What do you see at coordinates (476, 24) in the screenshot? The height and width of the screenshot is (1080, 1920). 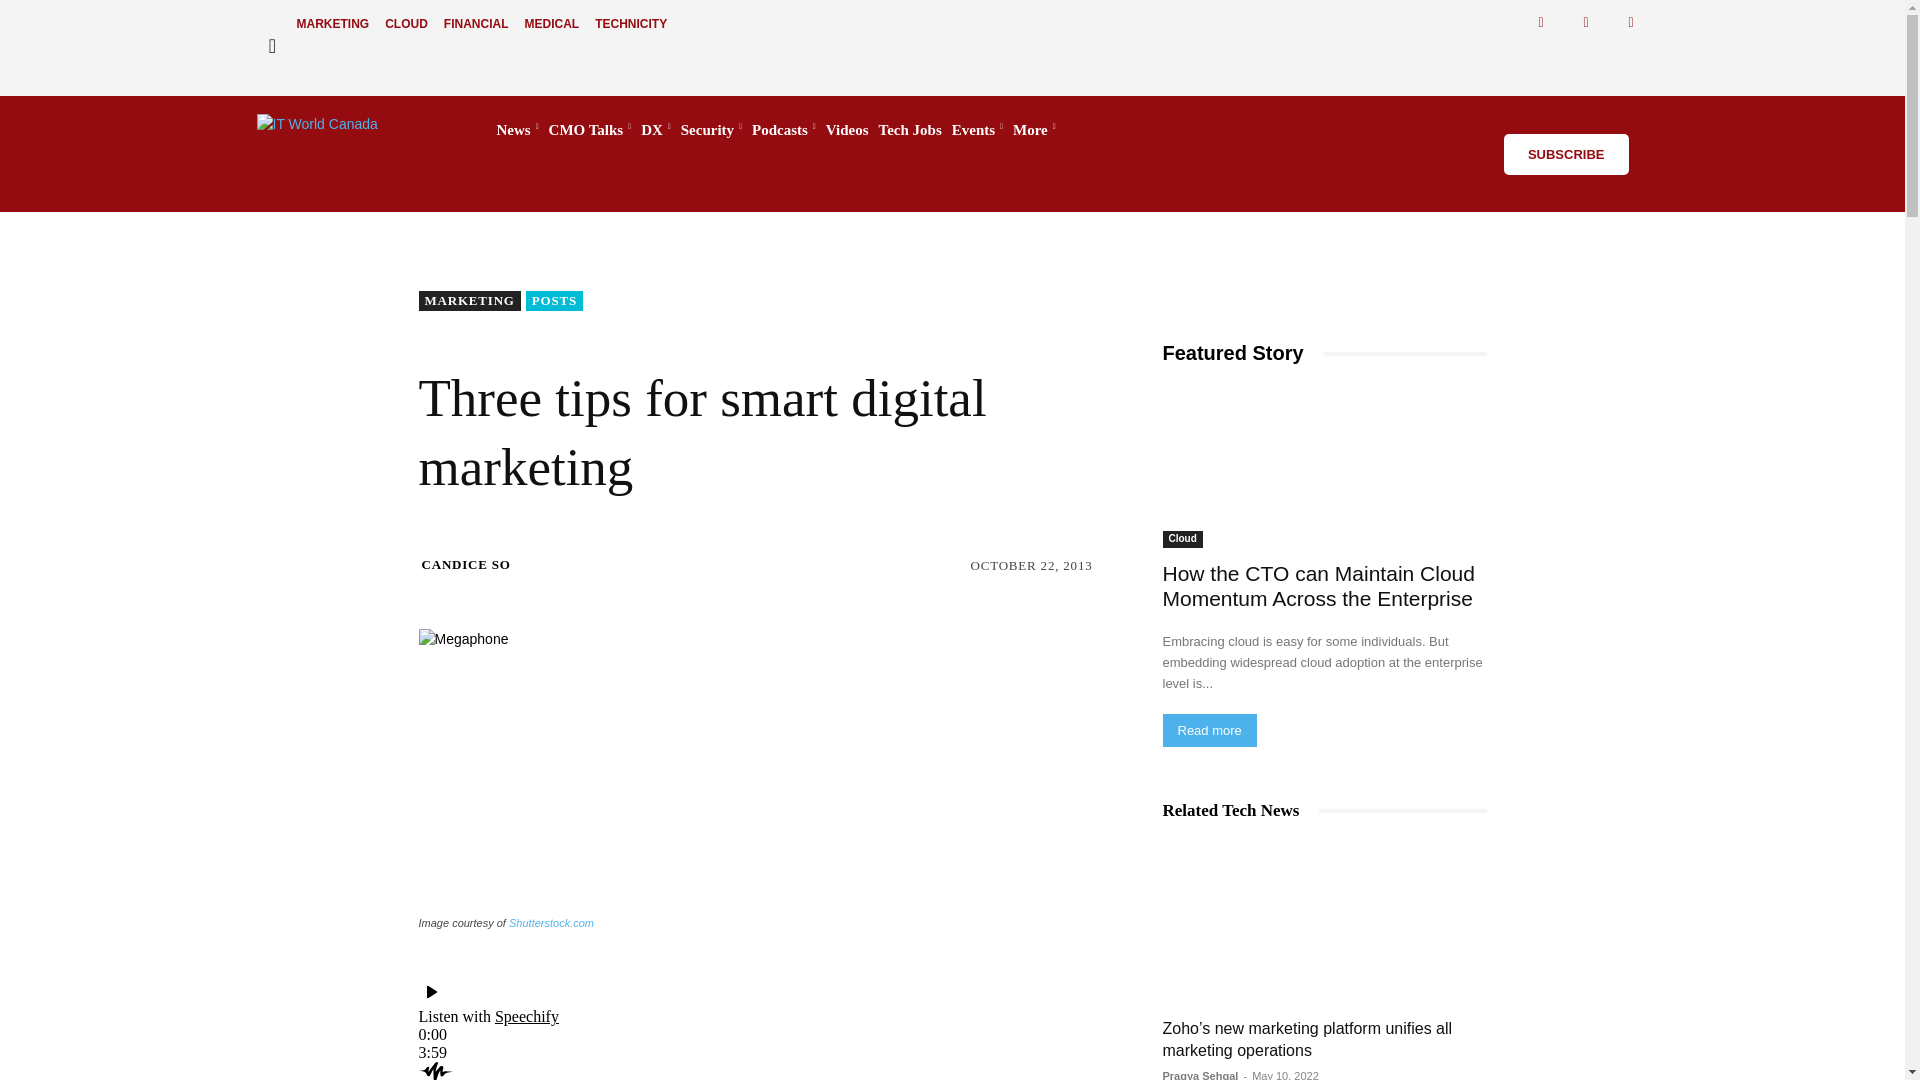 I see `FINANCIAL` at bounding box center [476, 24].